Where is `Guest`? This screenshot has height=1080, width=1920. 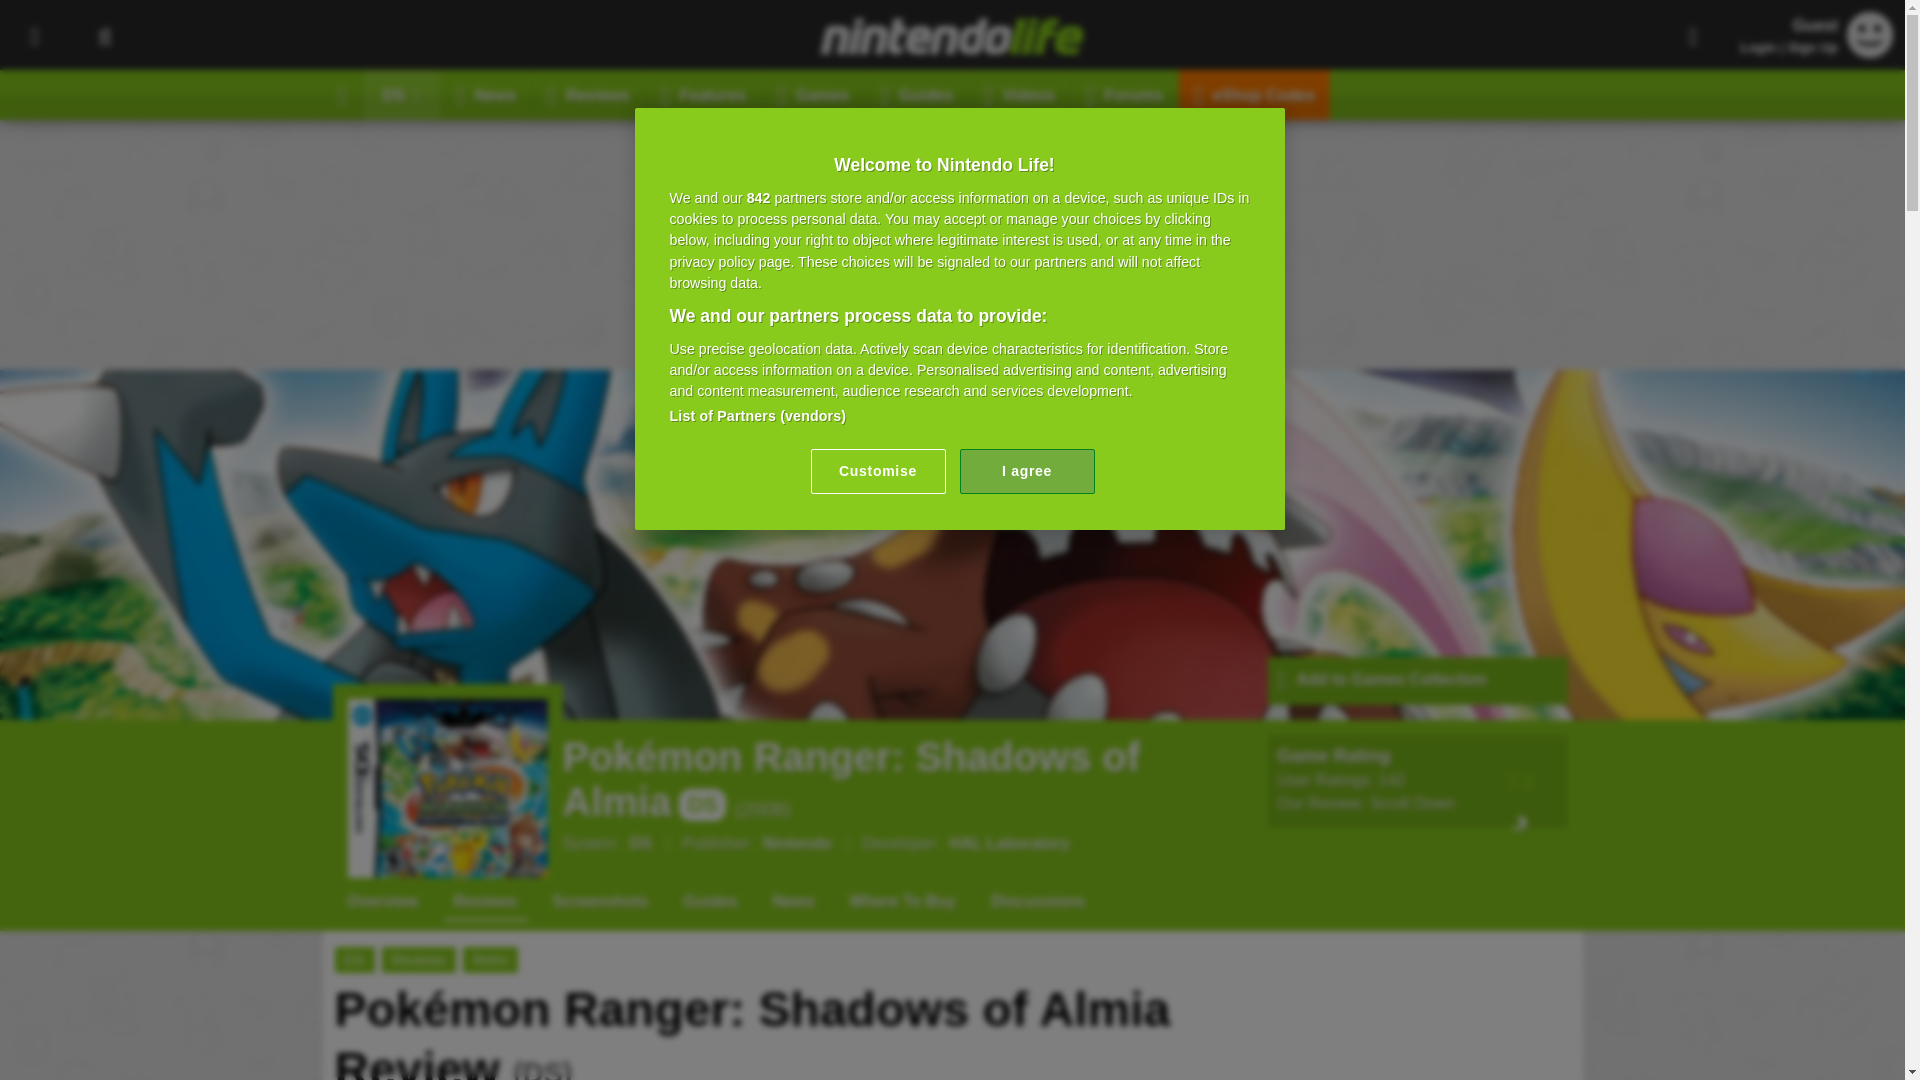 Guest is located at coordinates (1870, 34).